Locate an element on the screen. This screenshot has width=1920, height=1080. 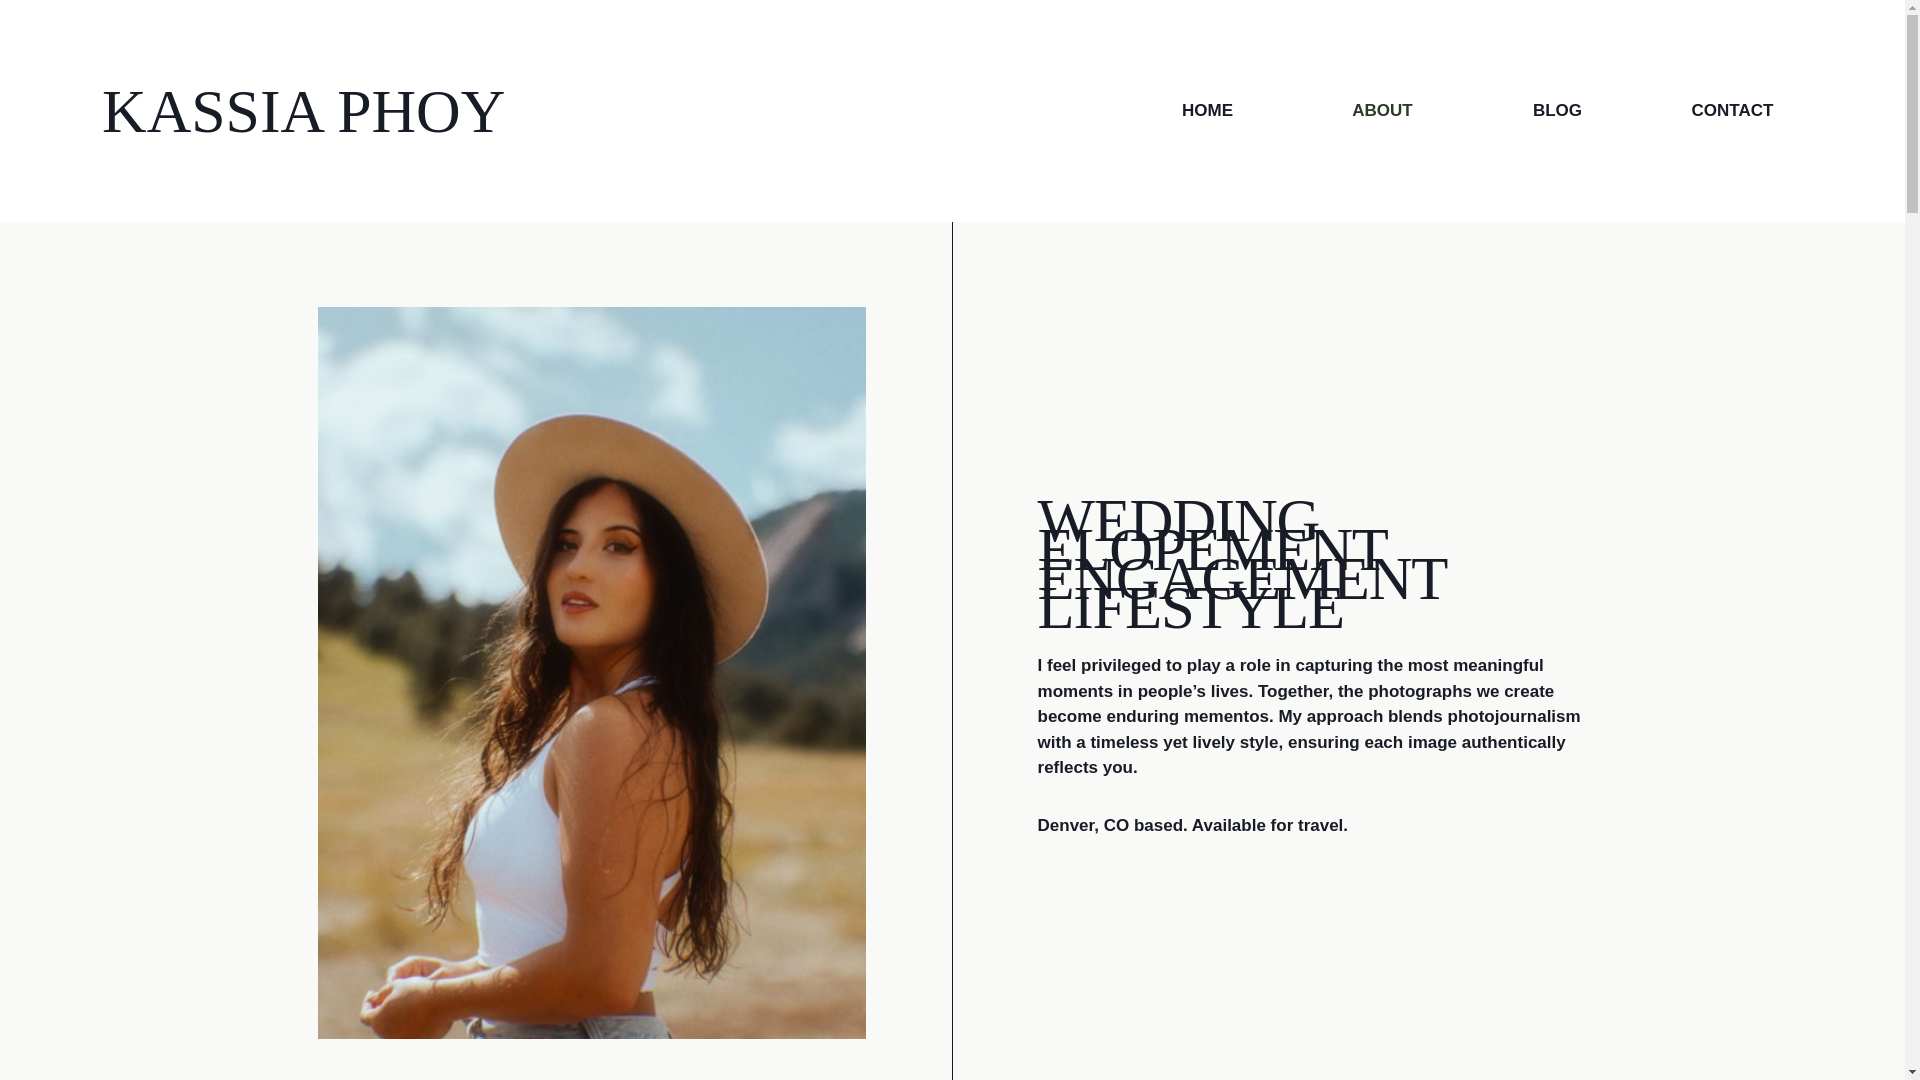
BLOG is located at coordinates (1558, 110).